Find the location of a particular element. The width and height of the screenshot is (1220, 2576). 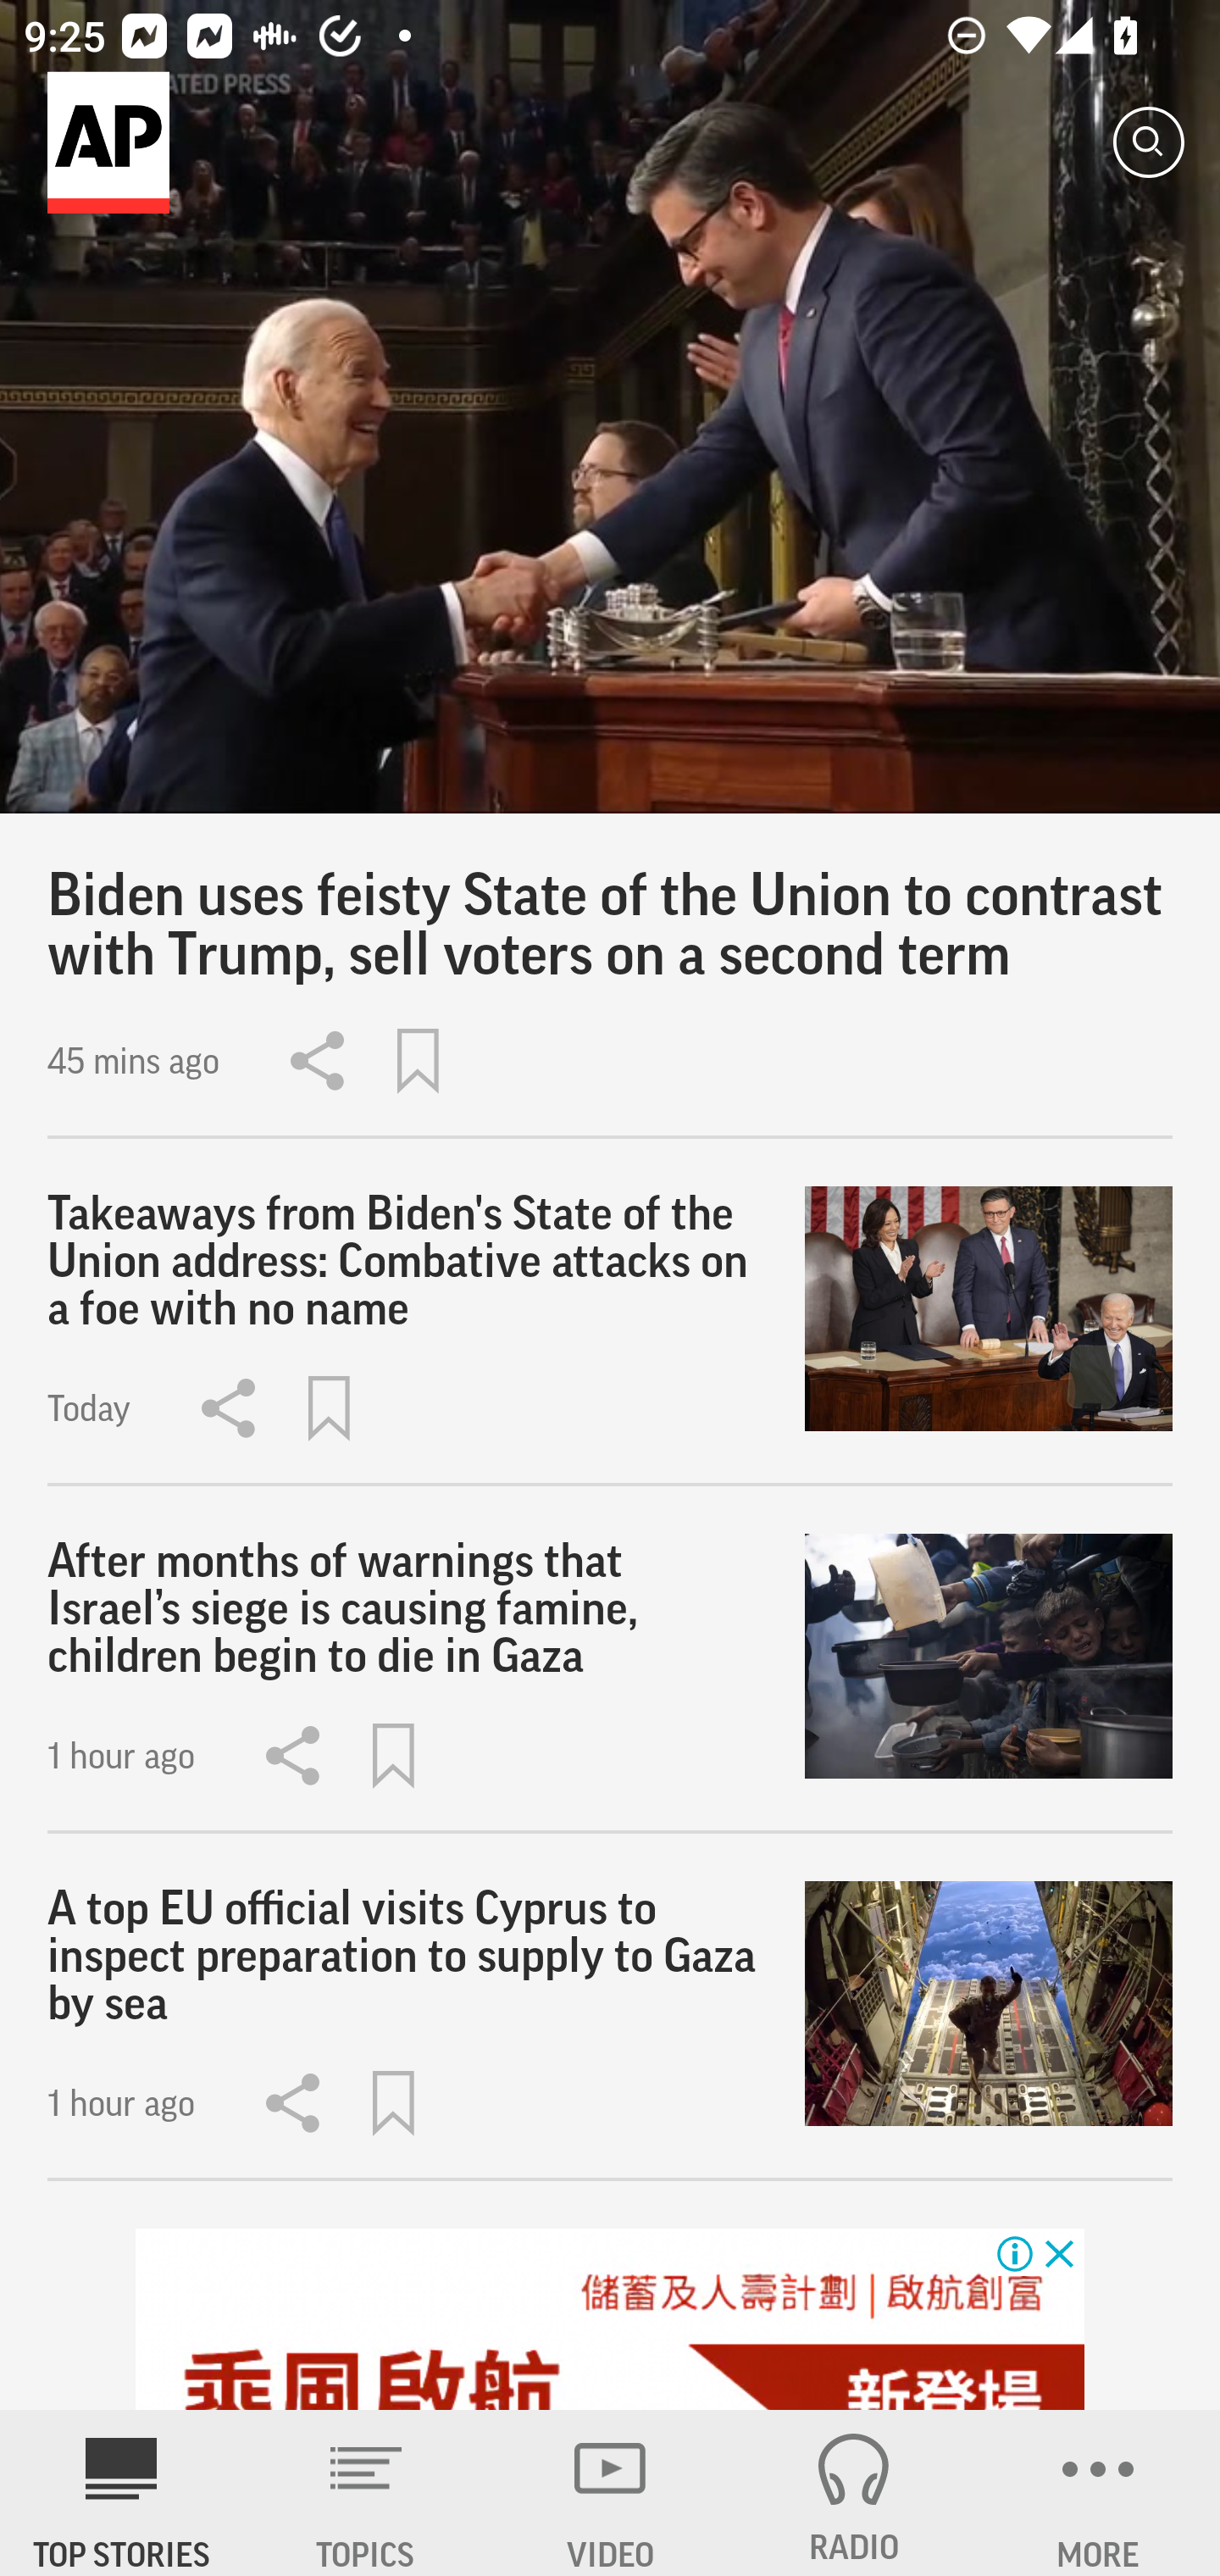

MORE is located at coordinates (1098, 2493).